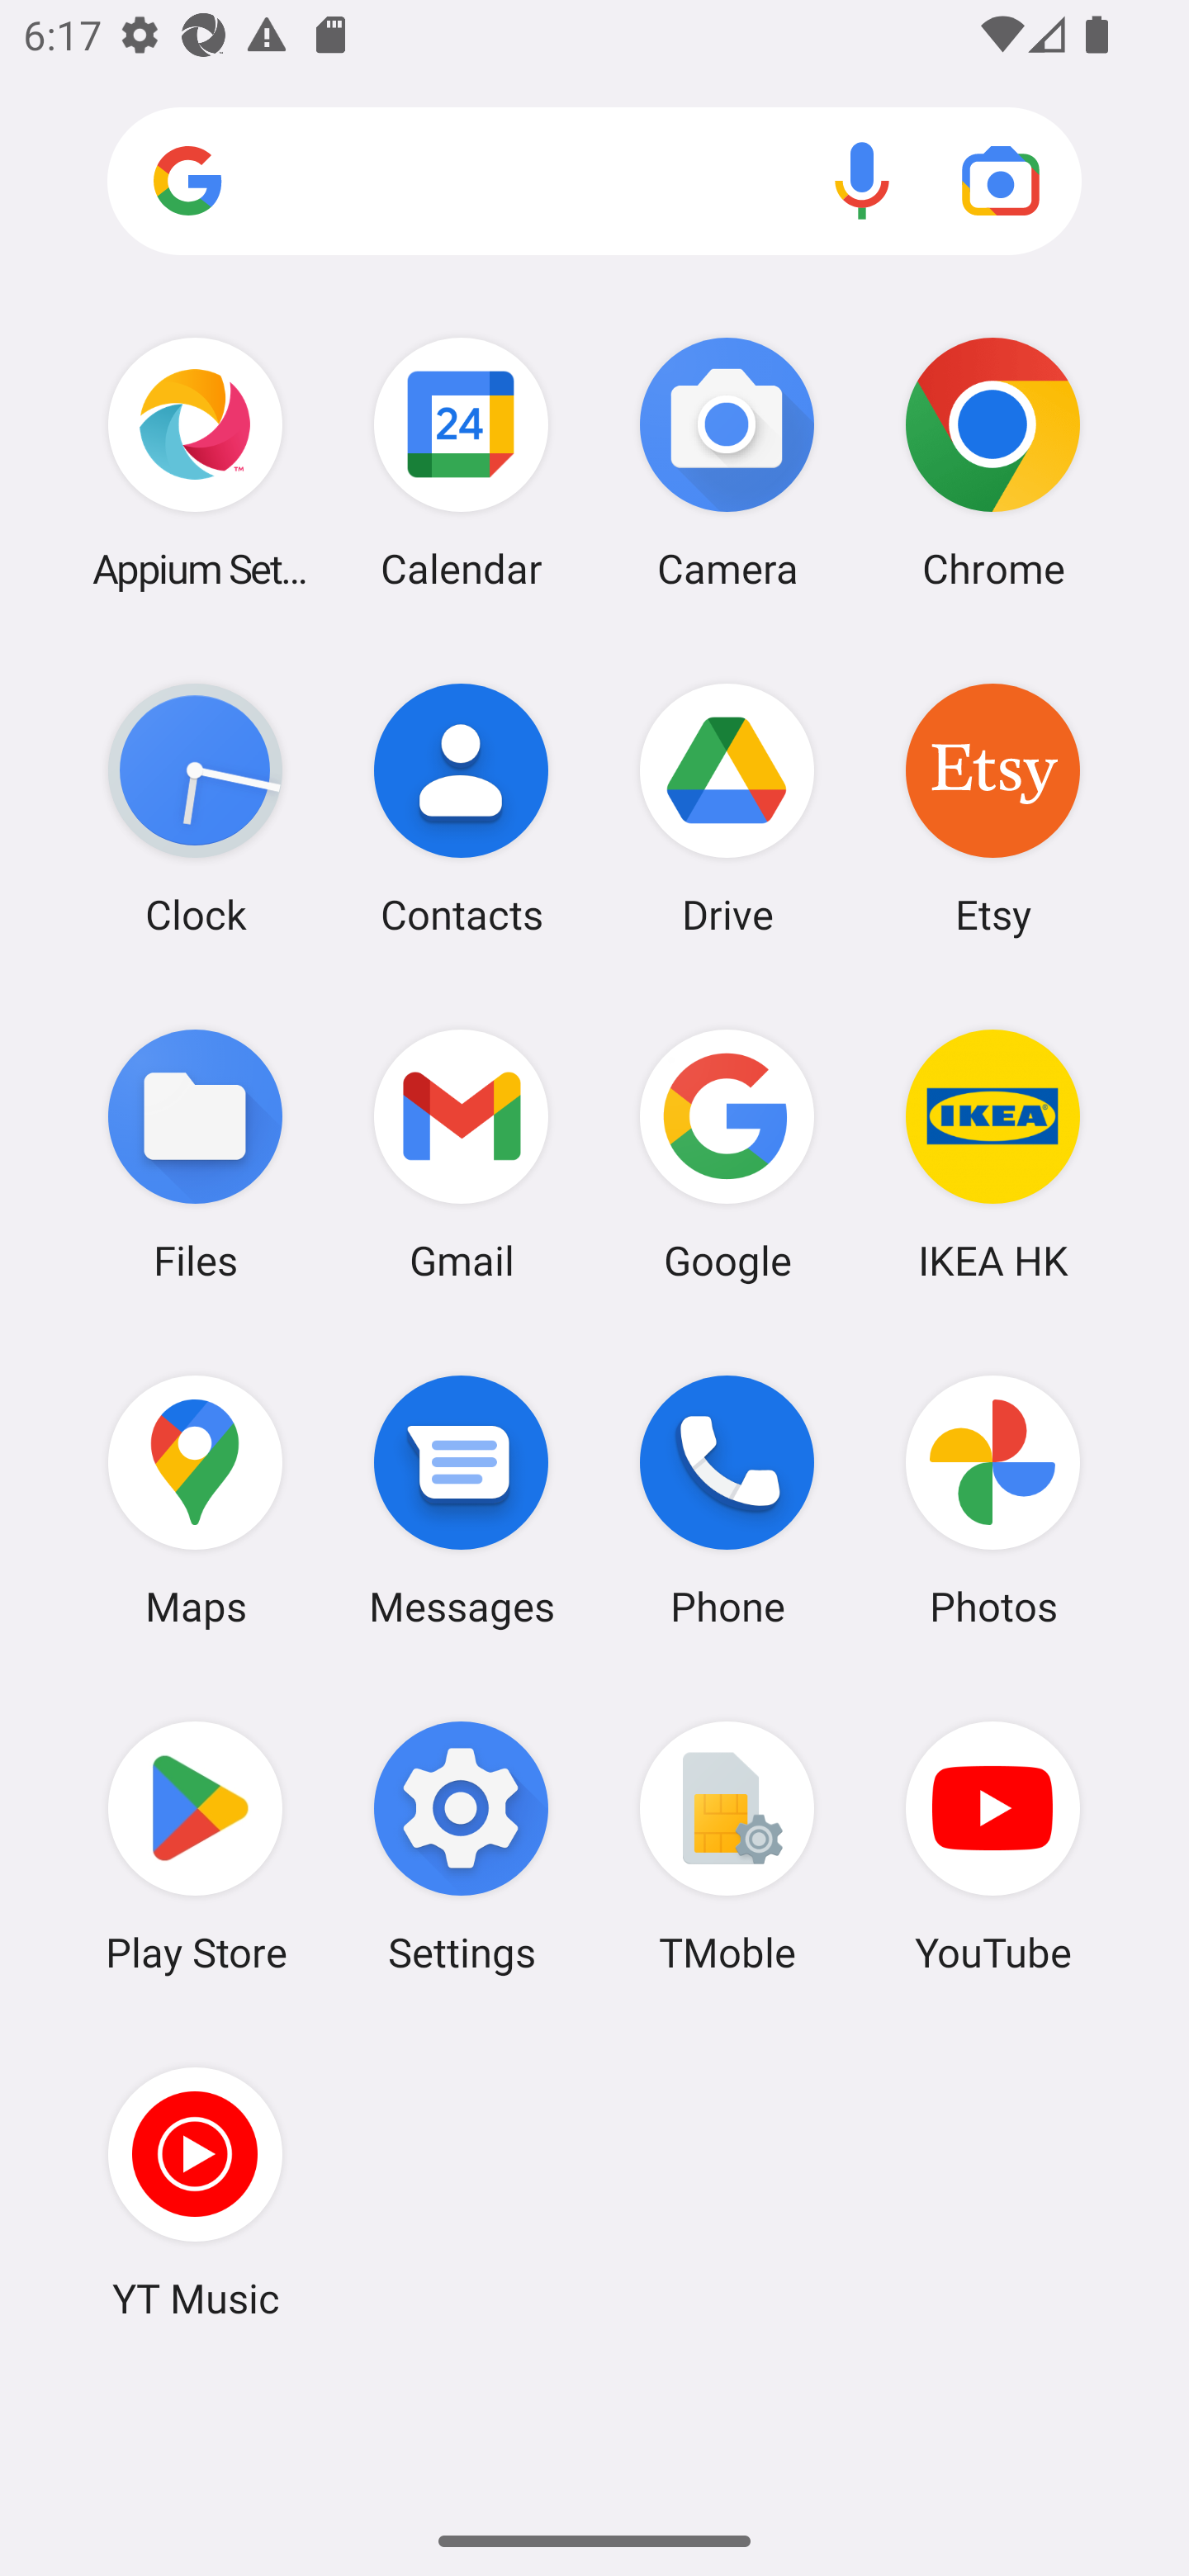 This screenshot has width=1189, height=2576. What do you see at coordinates (992, 1847) in the screenshot?
I see `YouTube` at bounding box center [992, 1847].